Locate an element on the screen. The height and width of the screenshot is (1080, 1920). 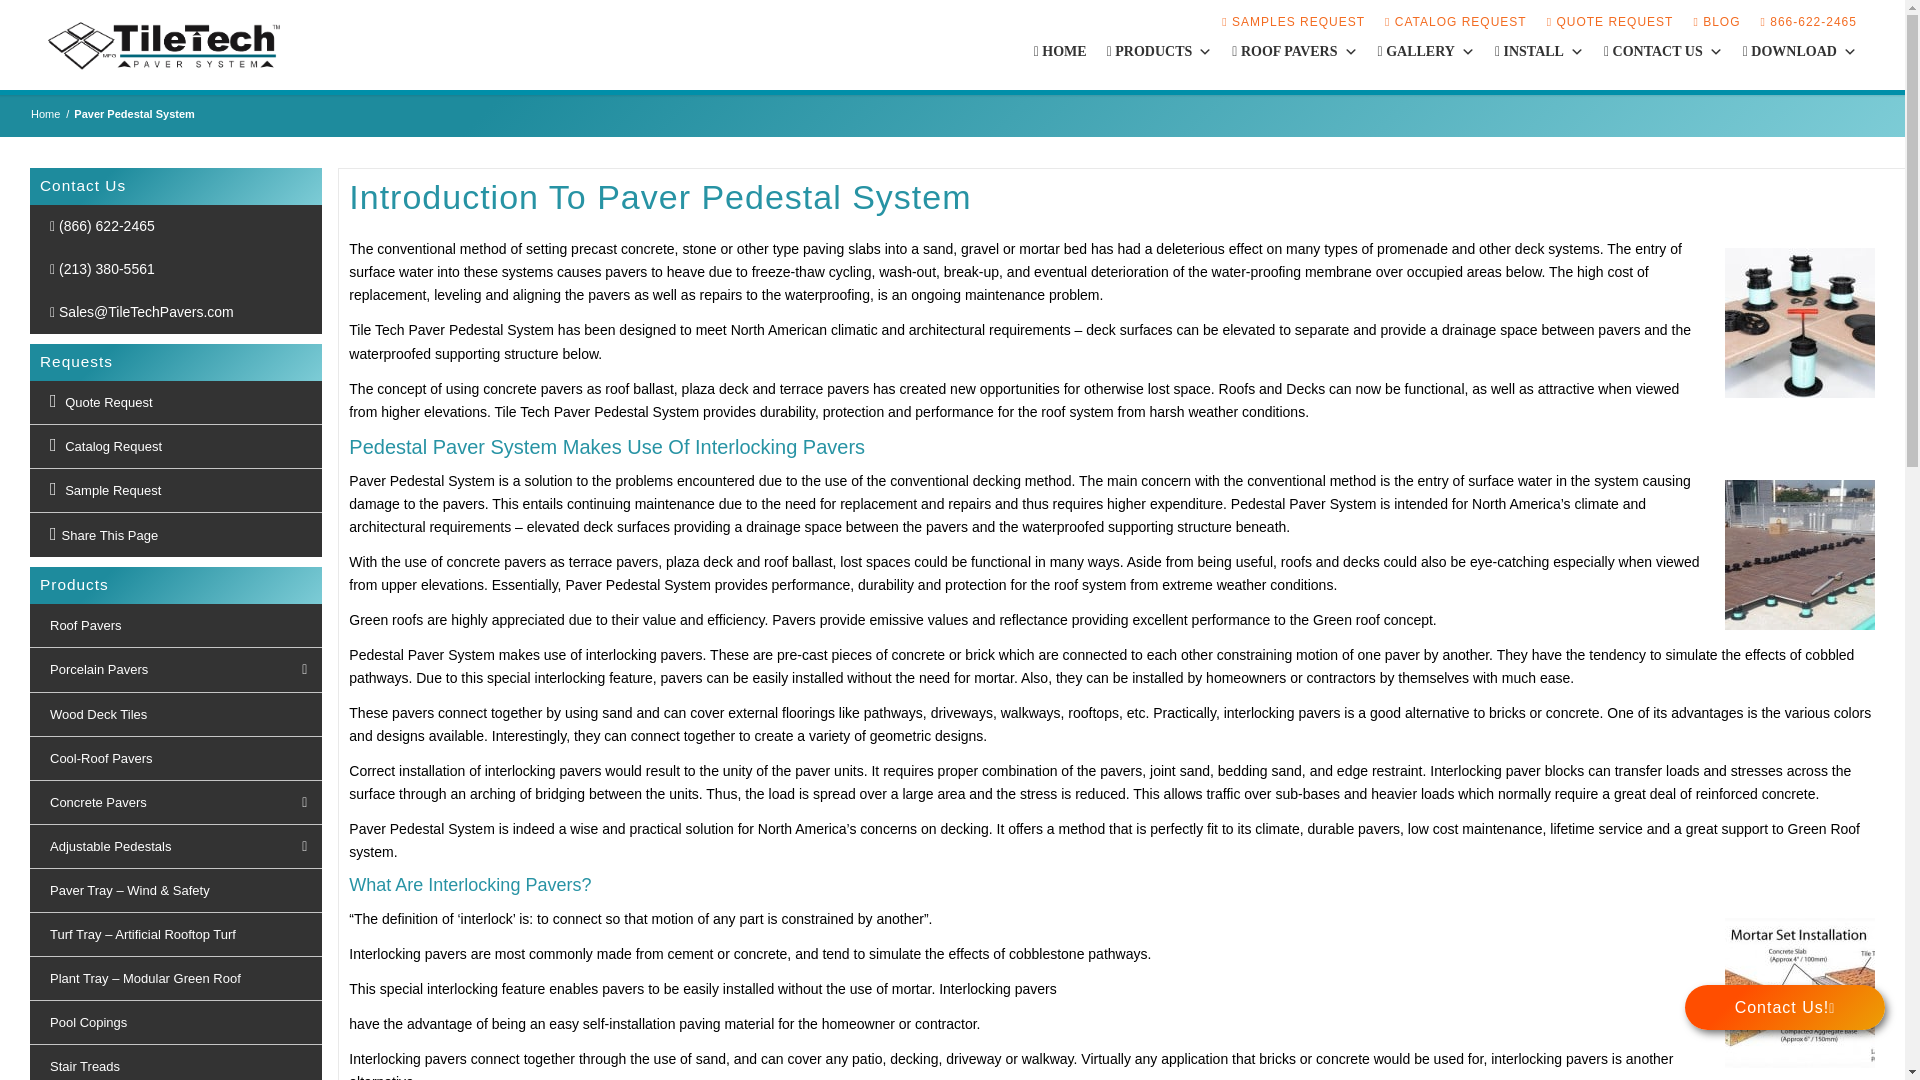
SAMPLES REQUEST is located at coordinates (1293, 22).